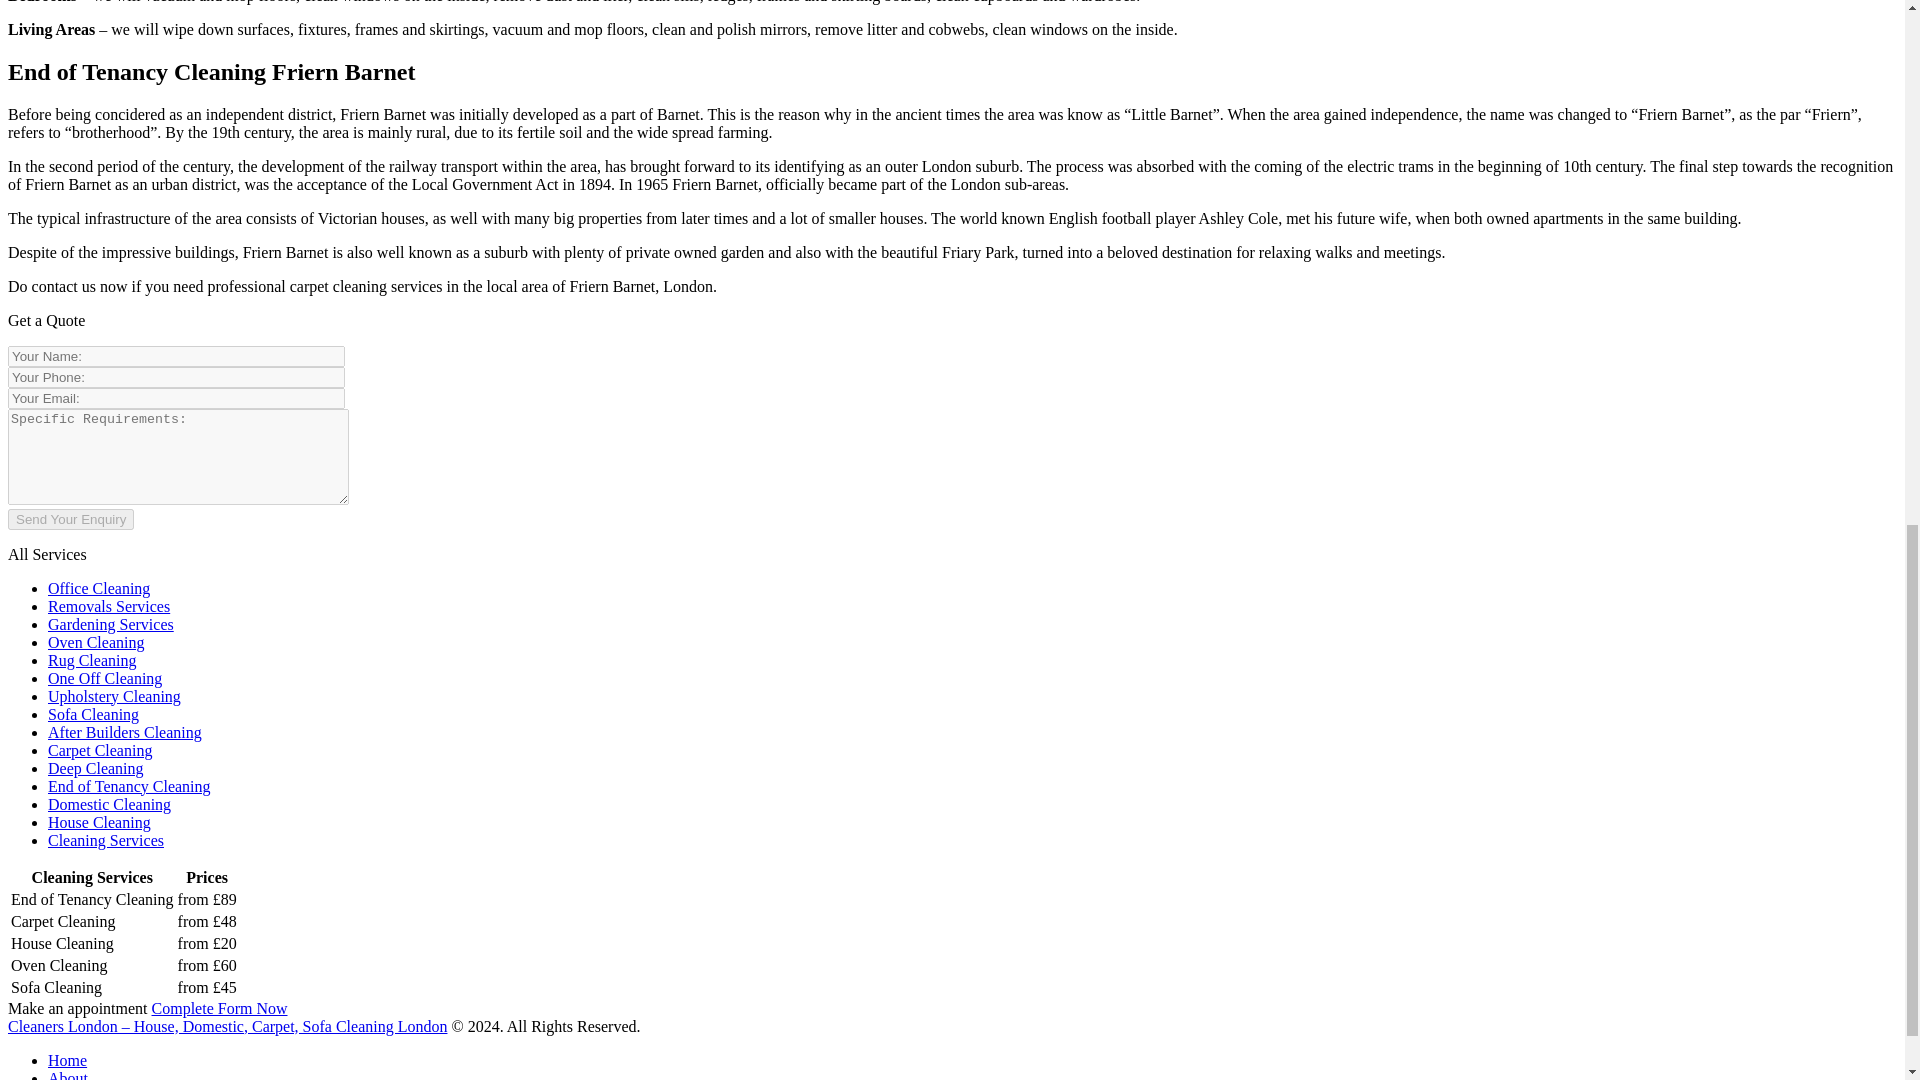 Image resolution: width=1920 pixels, height=1080 pixels. I want to click on Domestic Cleaning, so click(109, 804).